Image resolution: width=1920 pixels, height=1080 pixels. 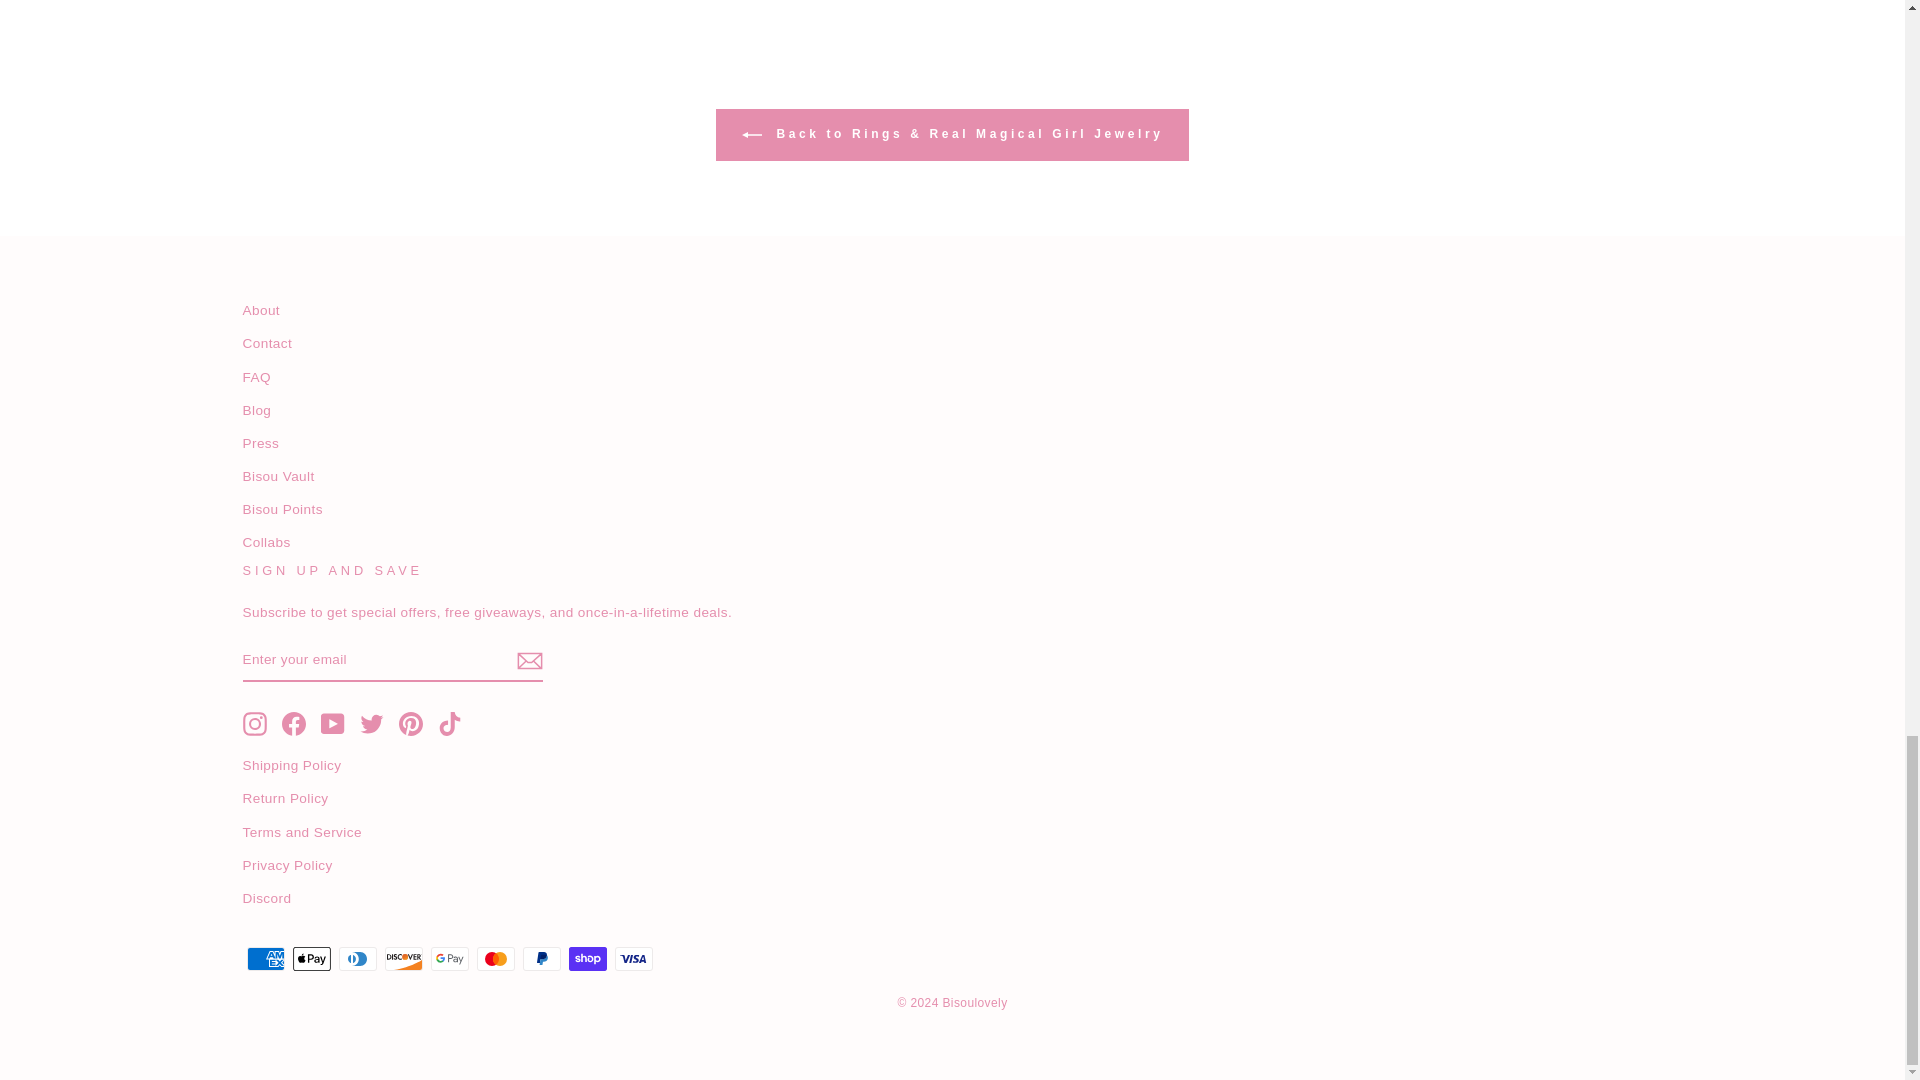 What do you see at coordinates (294, 723) in the screenshot?
I see `Bisoulovely on Facebook` at bounding box center [294, 723].